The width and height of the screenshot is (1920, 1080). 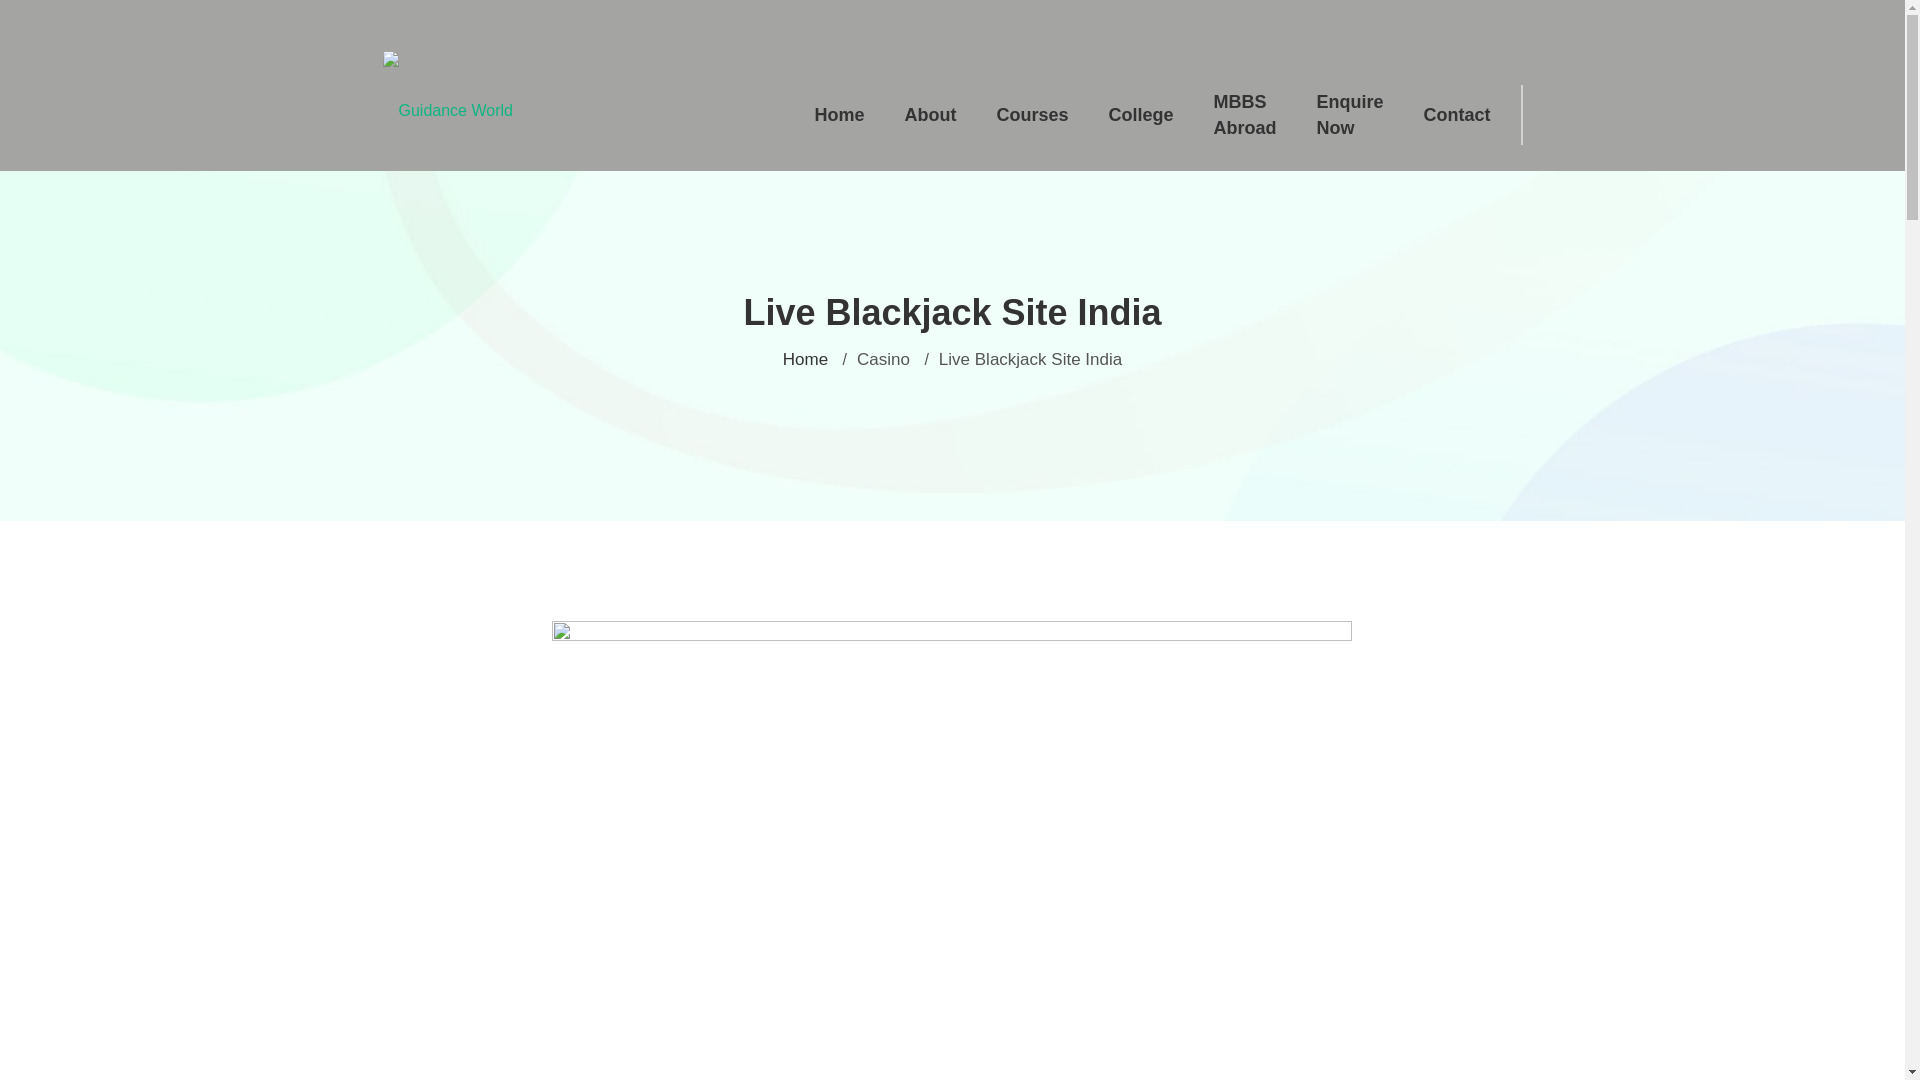 What do you see at coordinates (805, 359) in the screenshot?
I see `Home` at bounding box center [805, 359].